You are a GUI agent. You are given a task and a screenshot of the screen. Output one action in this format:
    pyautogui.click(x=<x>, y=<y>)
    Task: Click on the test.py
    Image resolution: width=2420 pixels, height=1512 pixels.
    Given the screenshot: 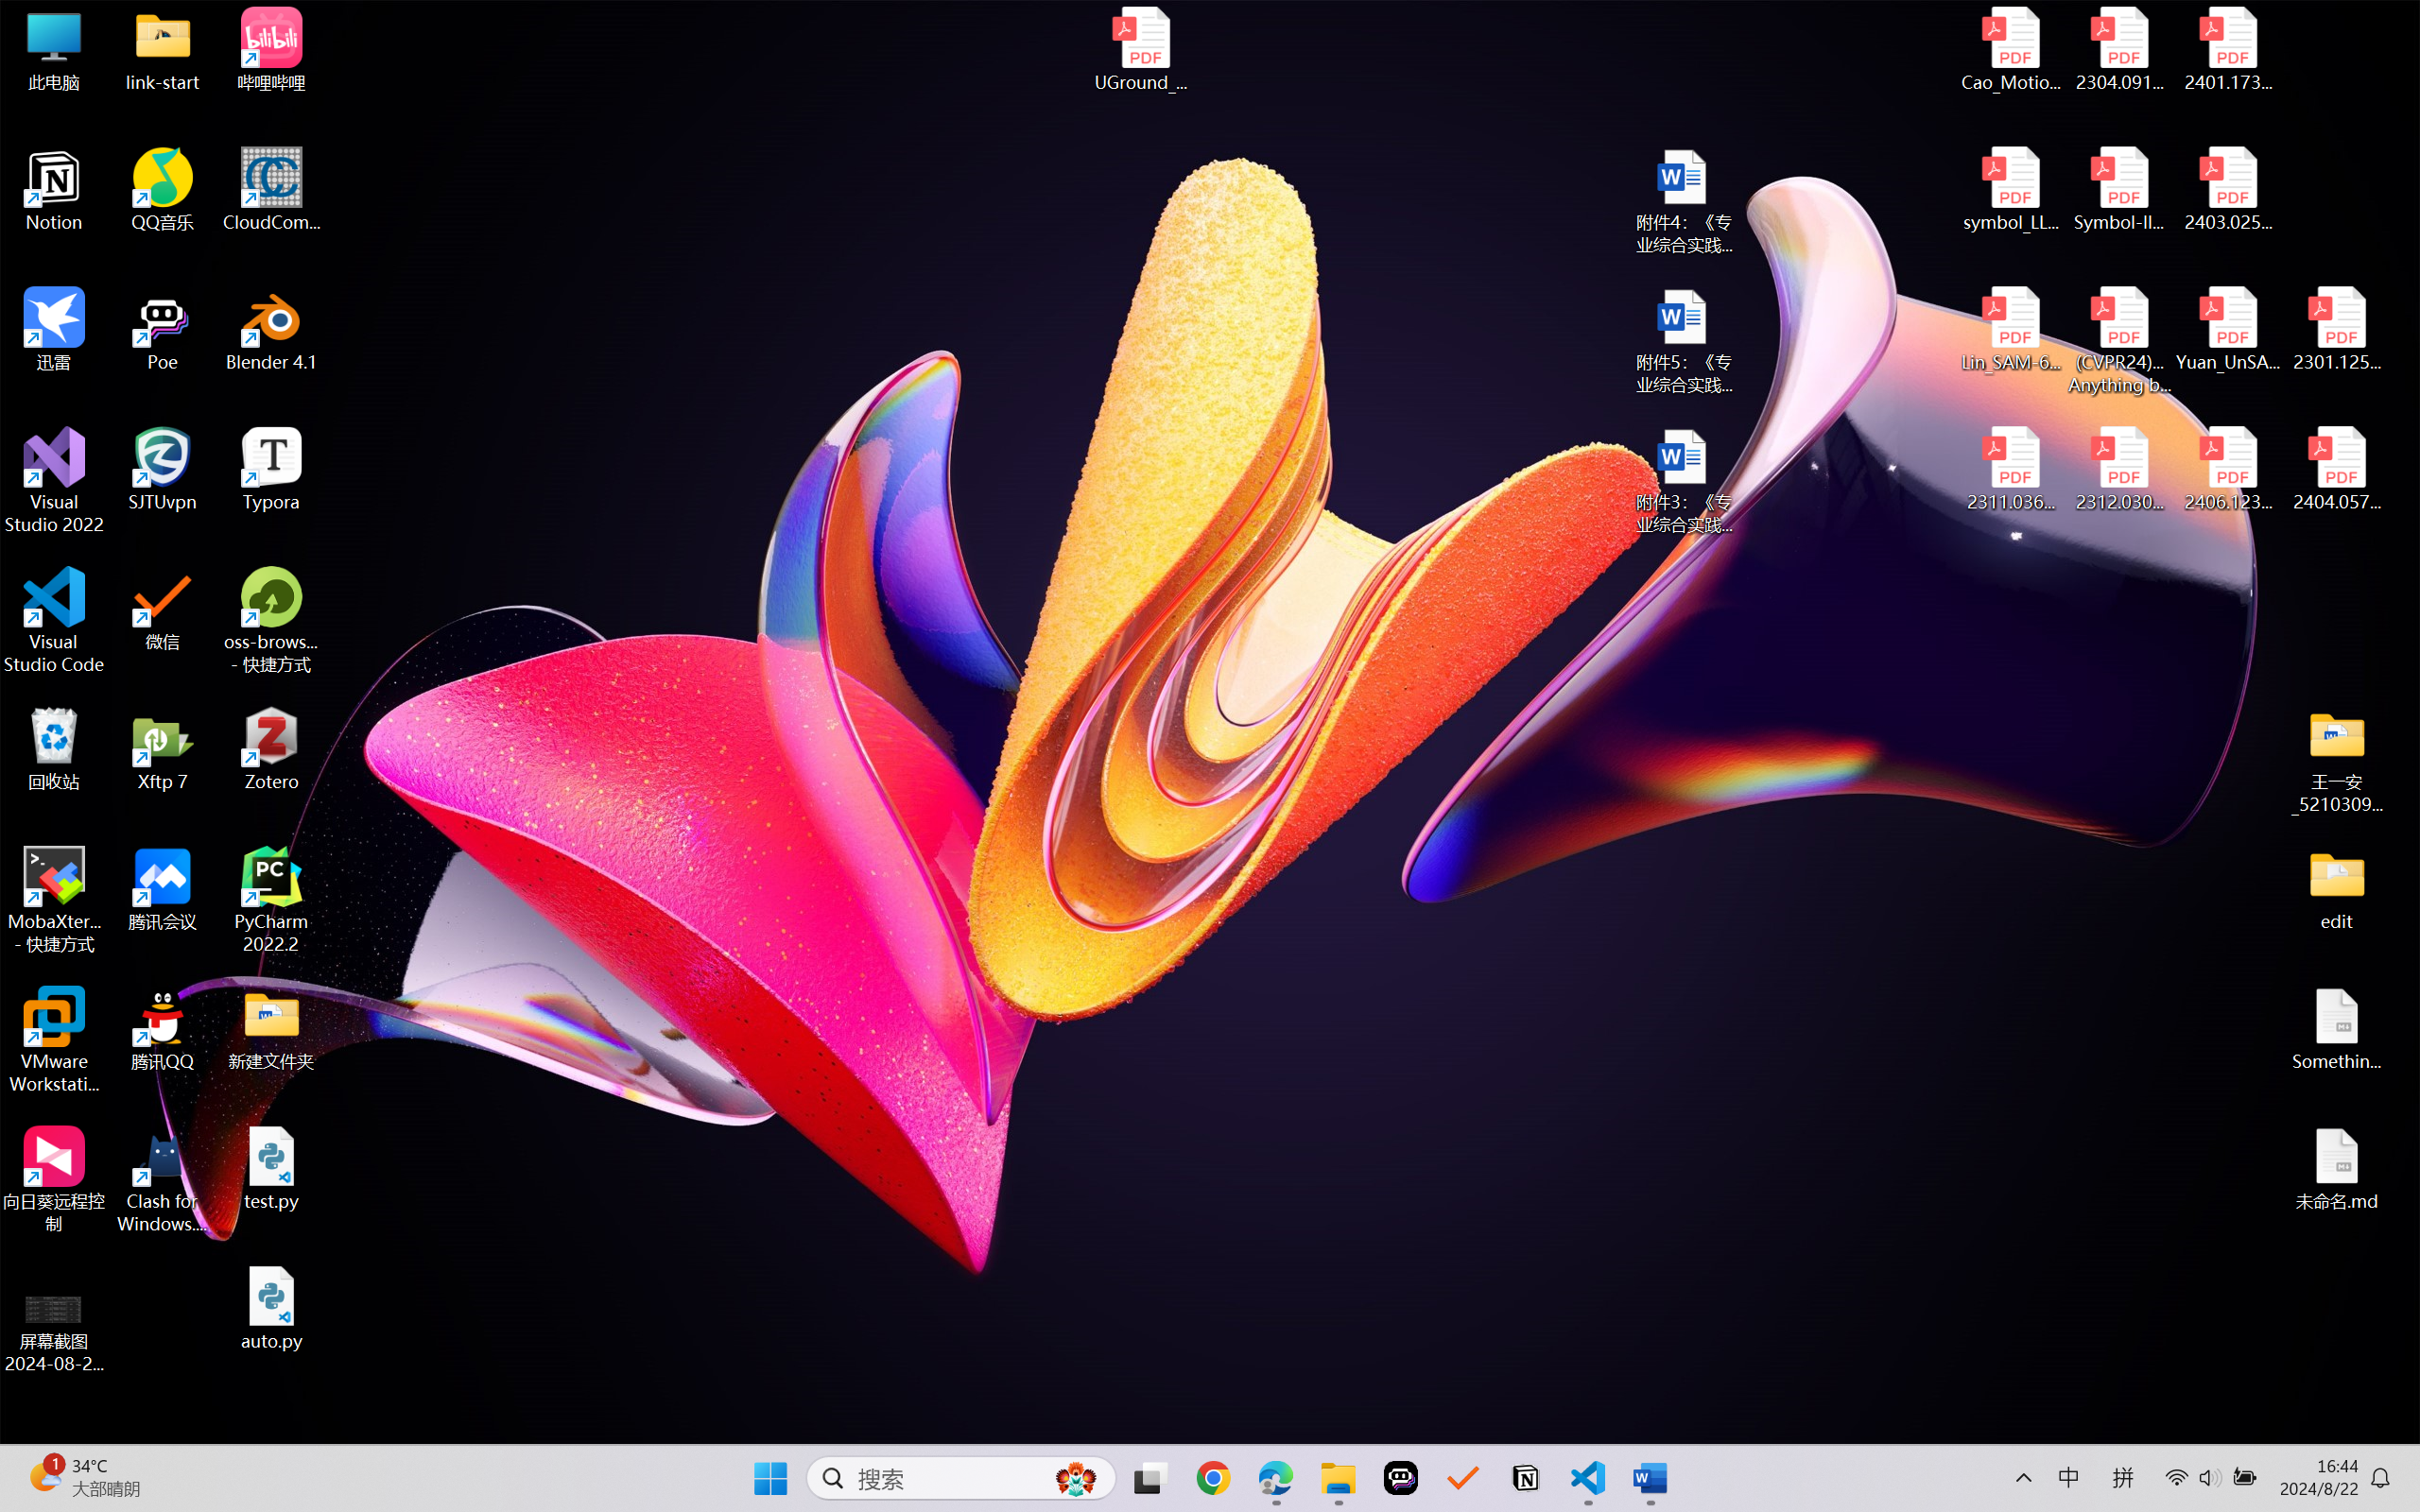 What is the action you would take?
    pyautogui.click(x=272, y=1168)
    